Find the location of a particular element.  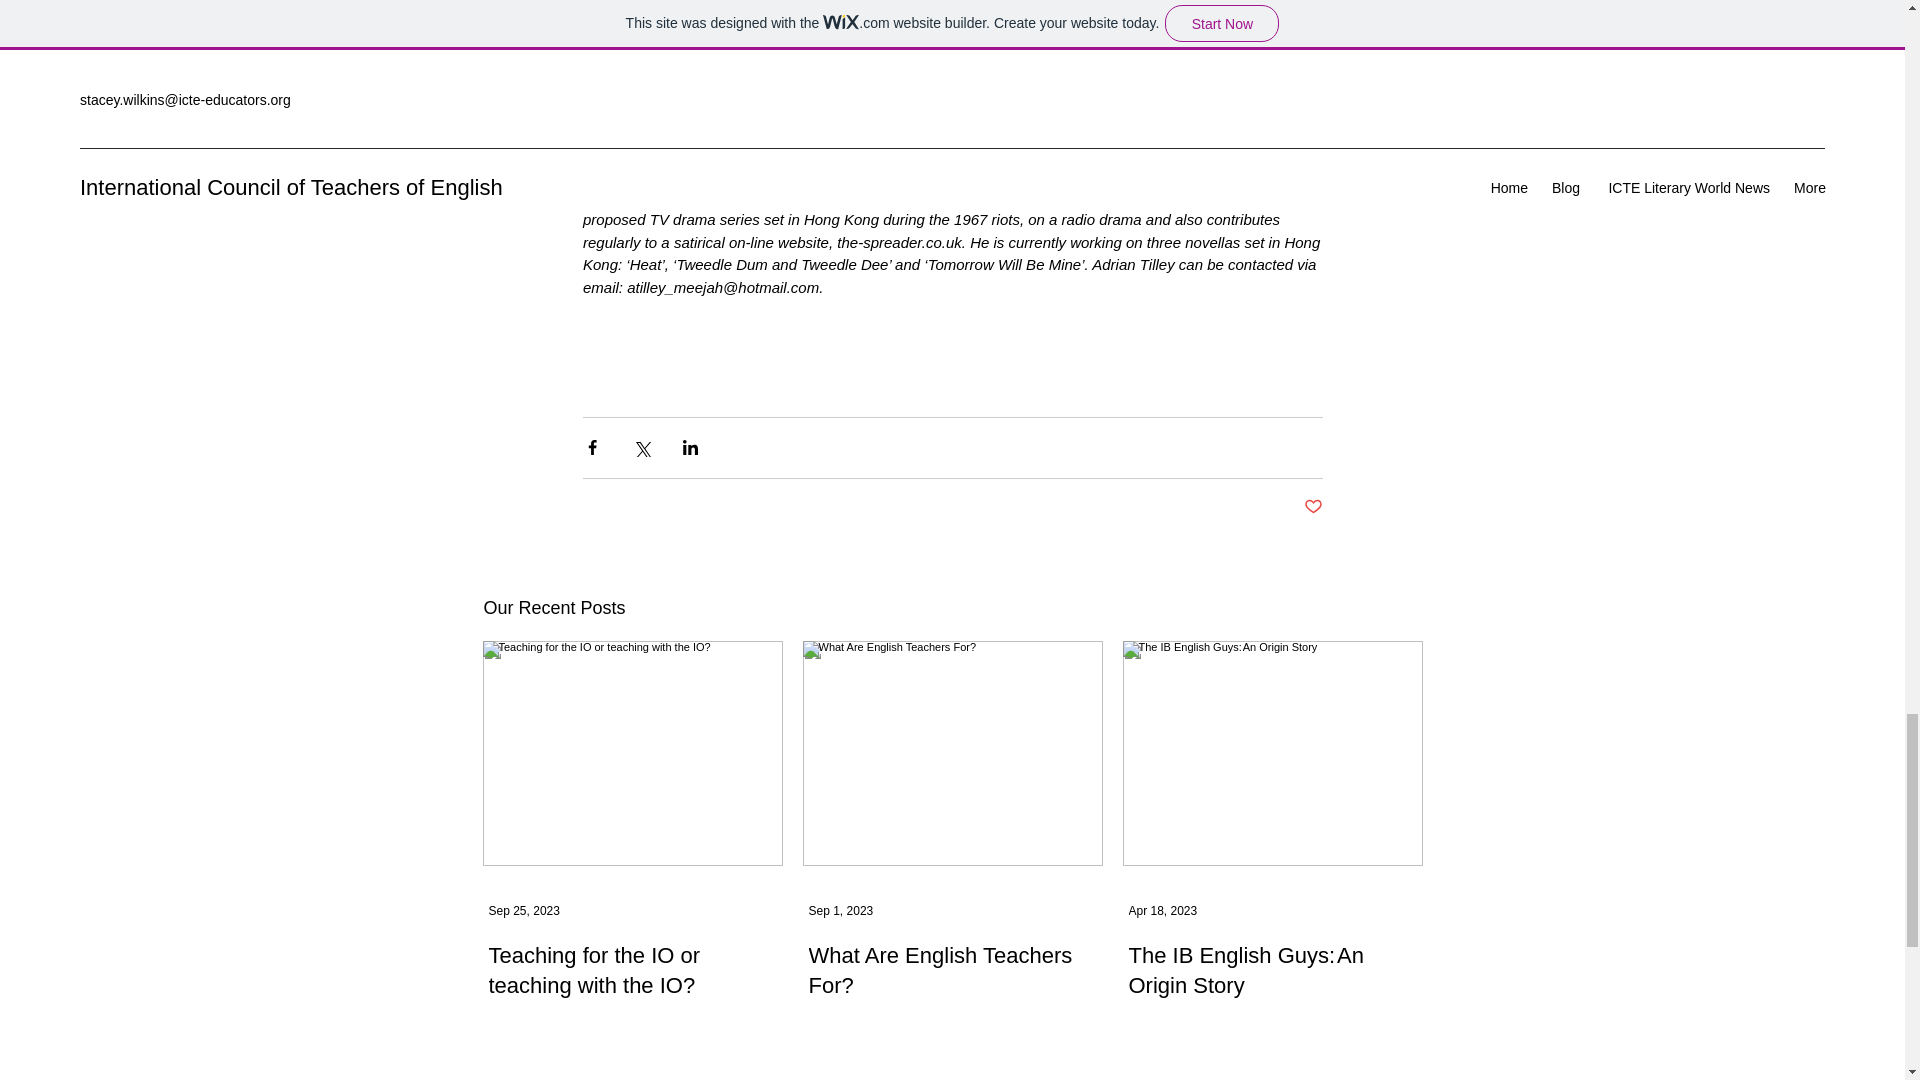

Teaching for the IO or teaching with the IO? is located at coordinates (631, 972).